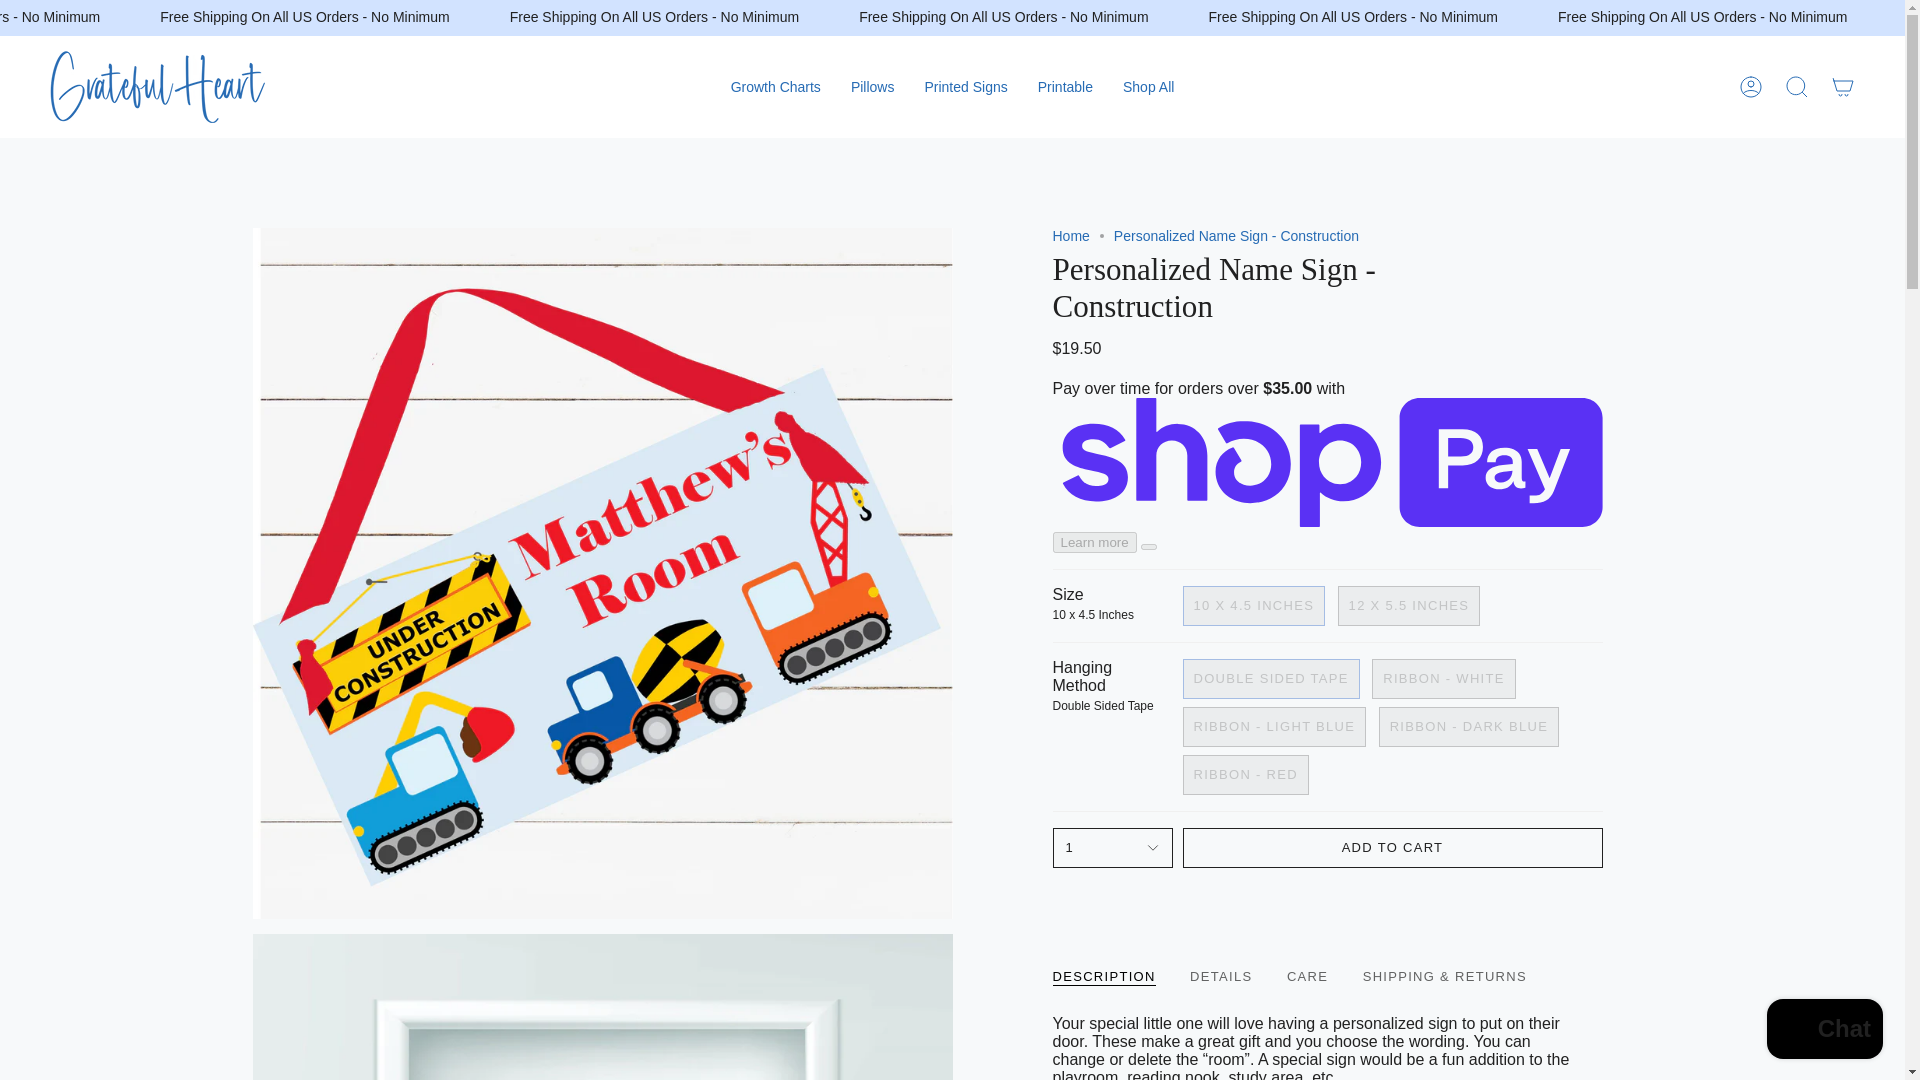 This screenshot has height=1080, width=1920. What do you see at coordinates (1065, 86) in the screenshot?
I see `Printable` at bounding box center [1065, 86].